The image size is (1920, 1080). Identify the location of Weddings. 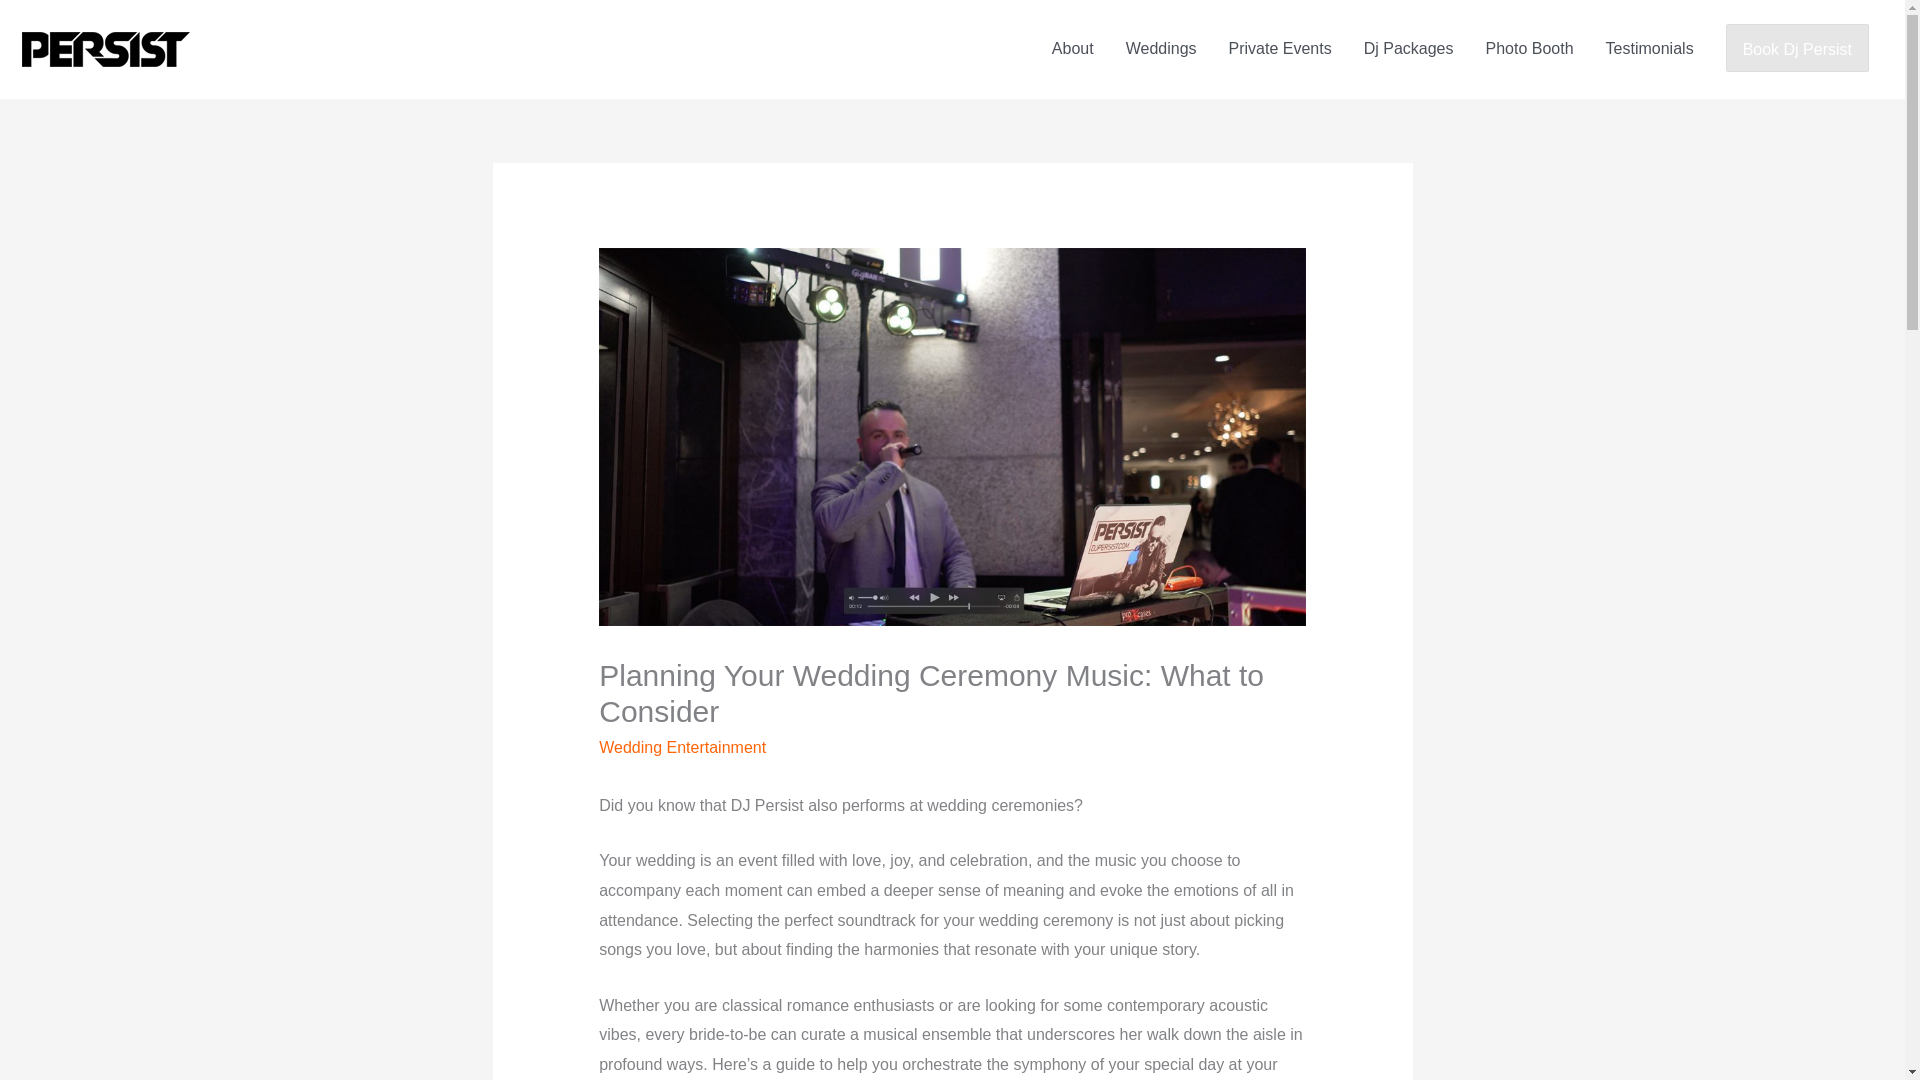
(1161, 49).